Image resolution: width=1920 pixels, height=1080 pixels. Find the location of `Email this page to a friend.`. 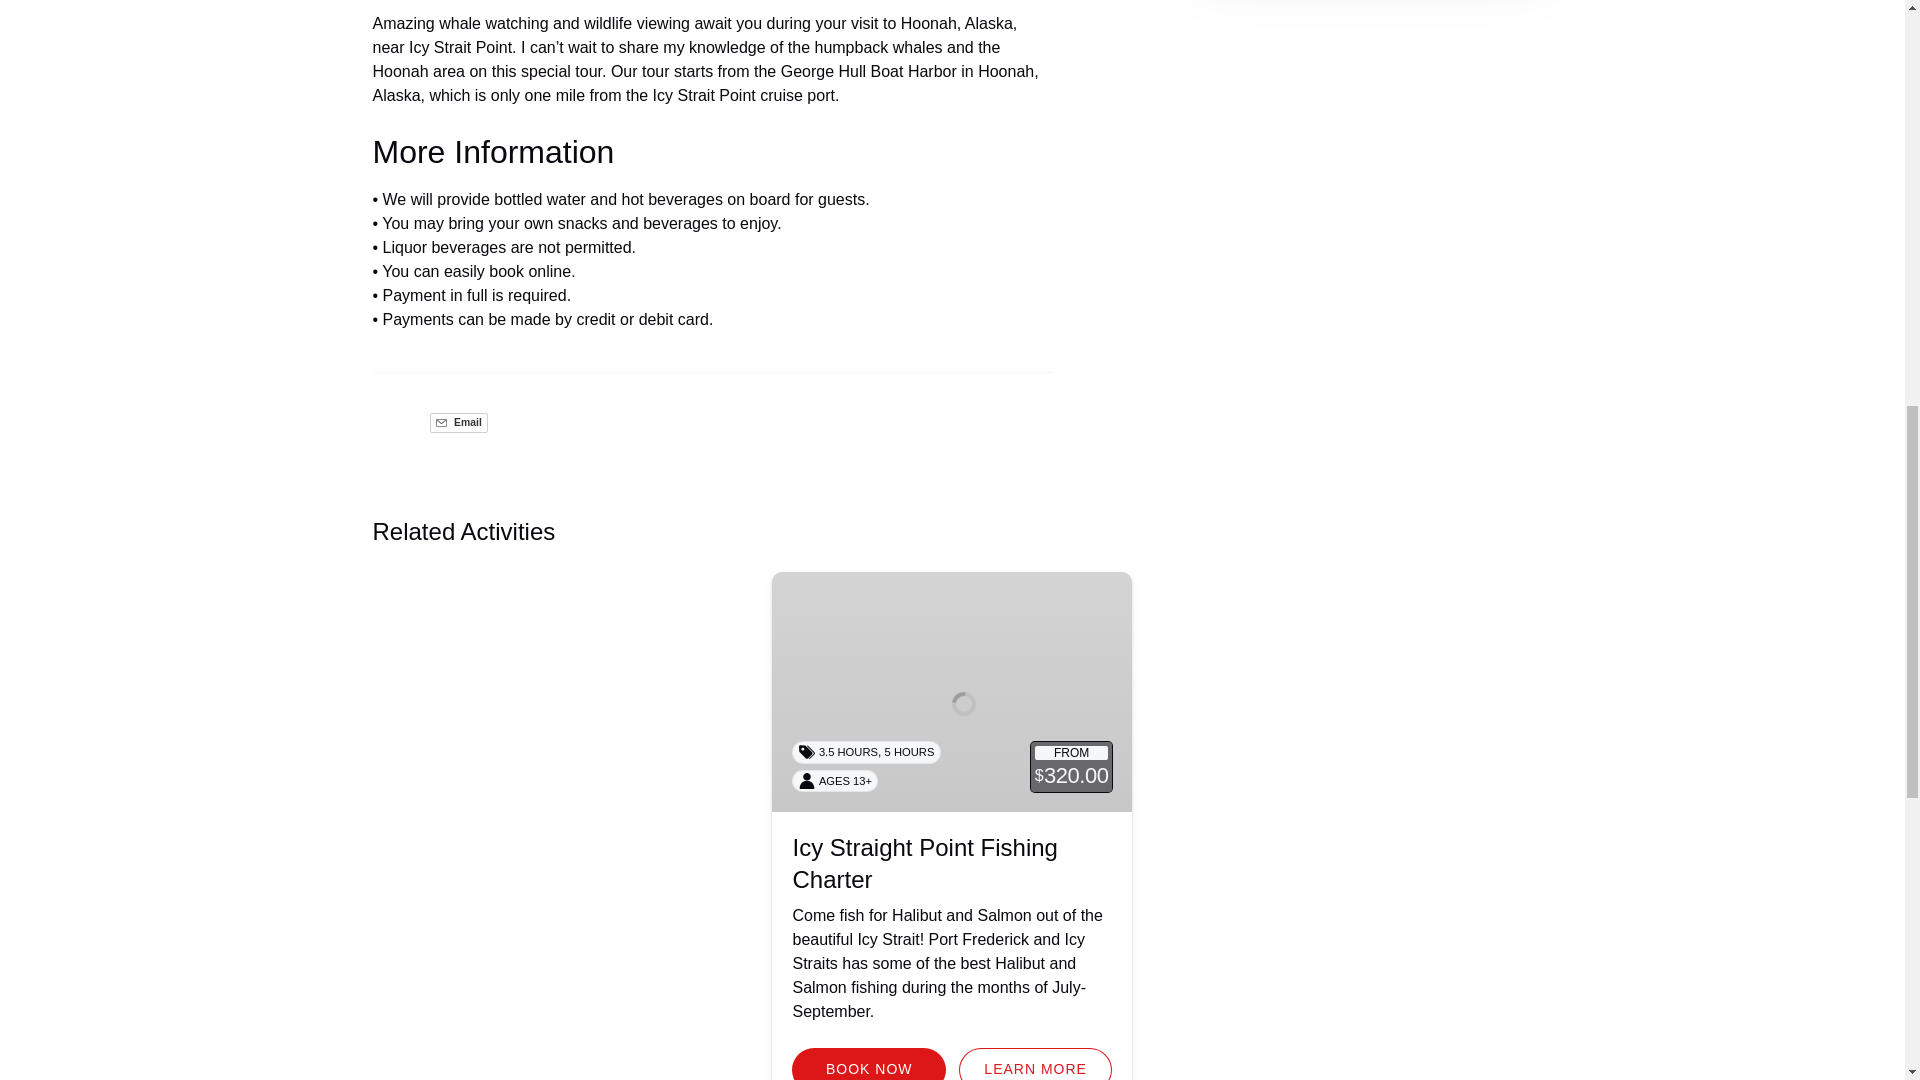

Email this page to a friend. is located at coordinates (458, 422).